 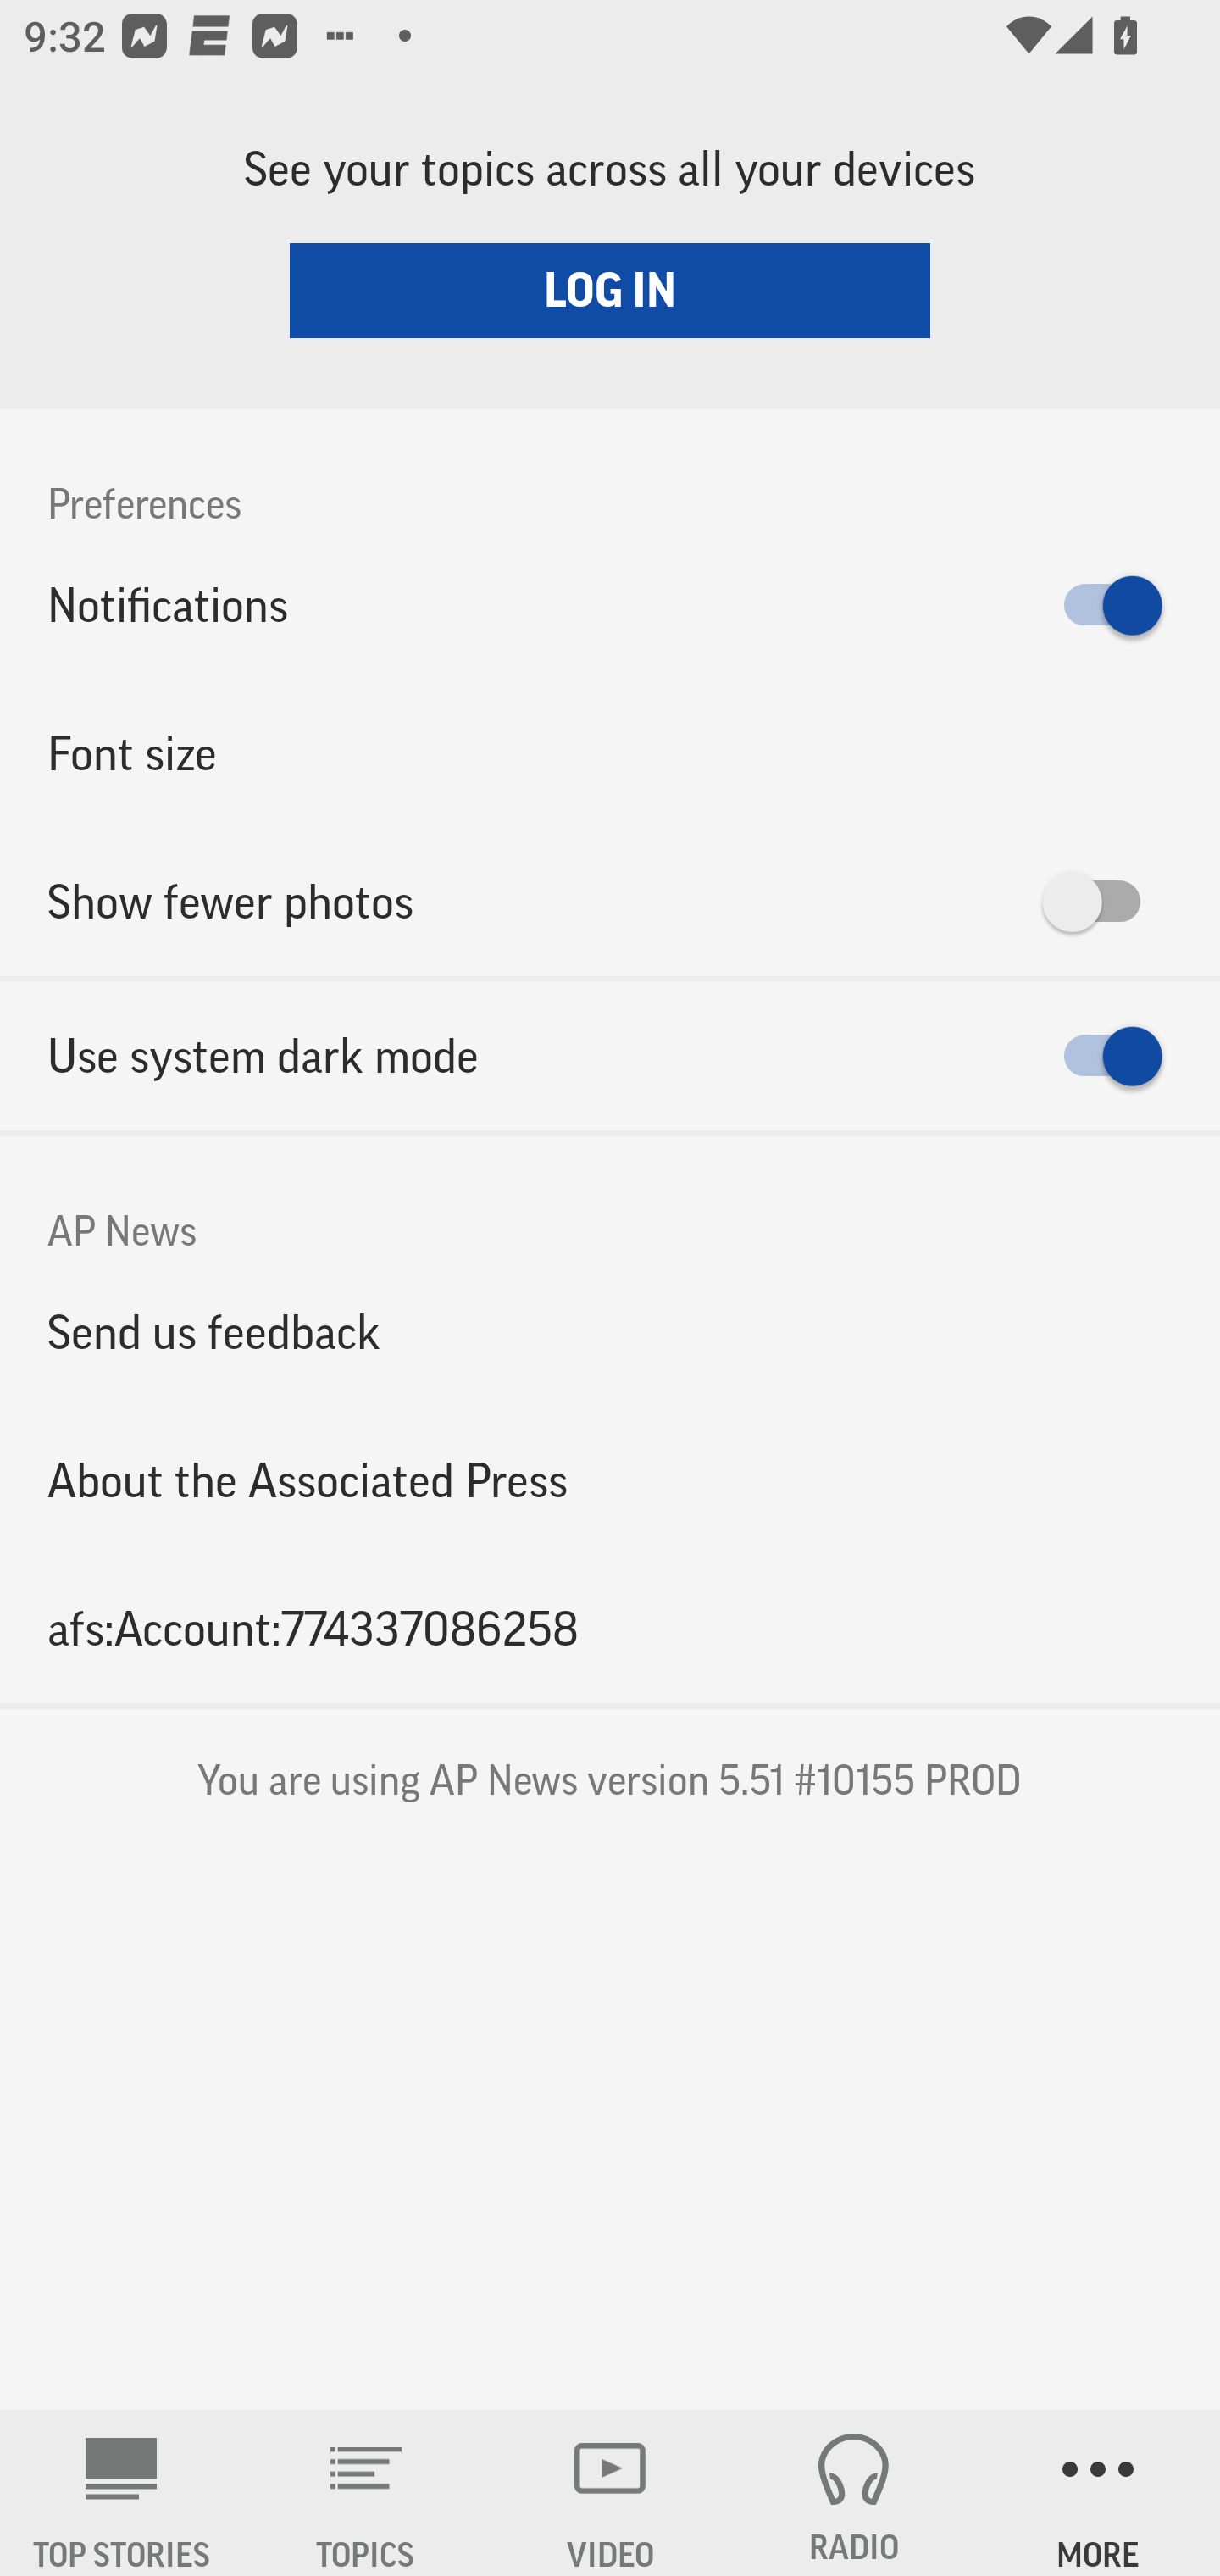 I want to click on About the Associated Press, so click(x=610, y=1481).